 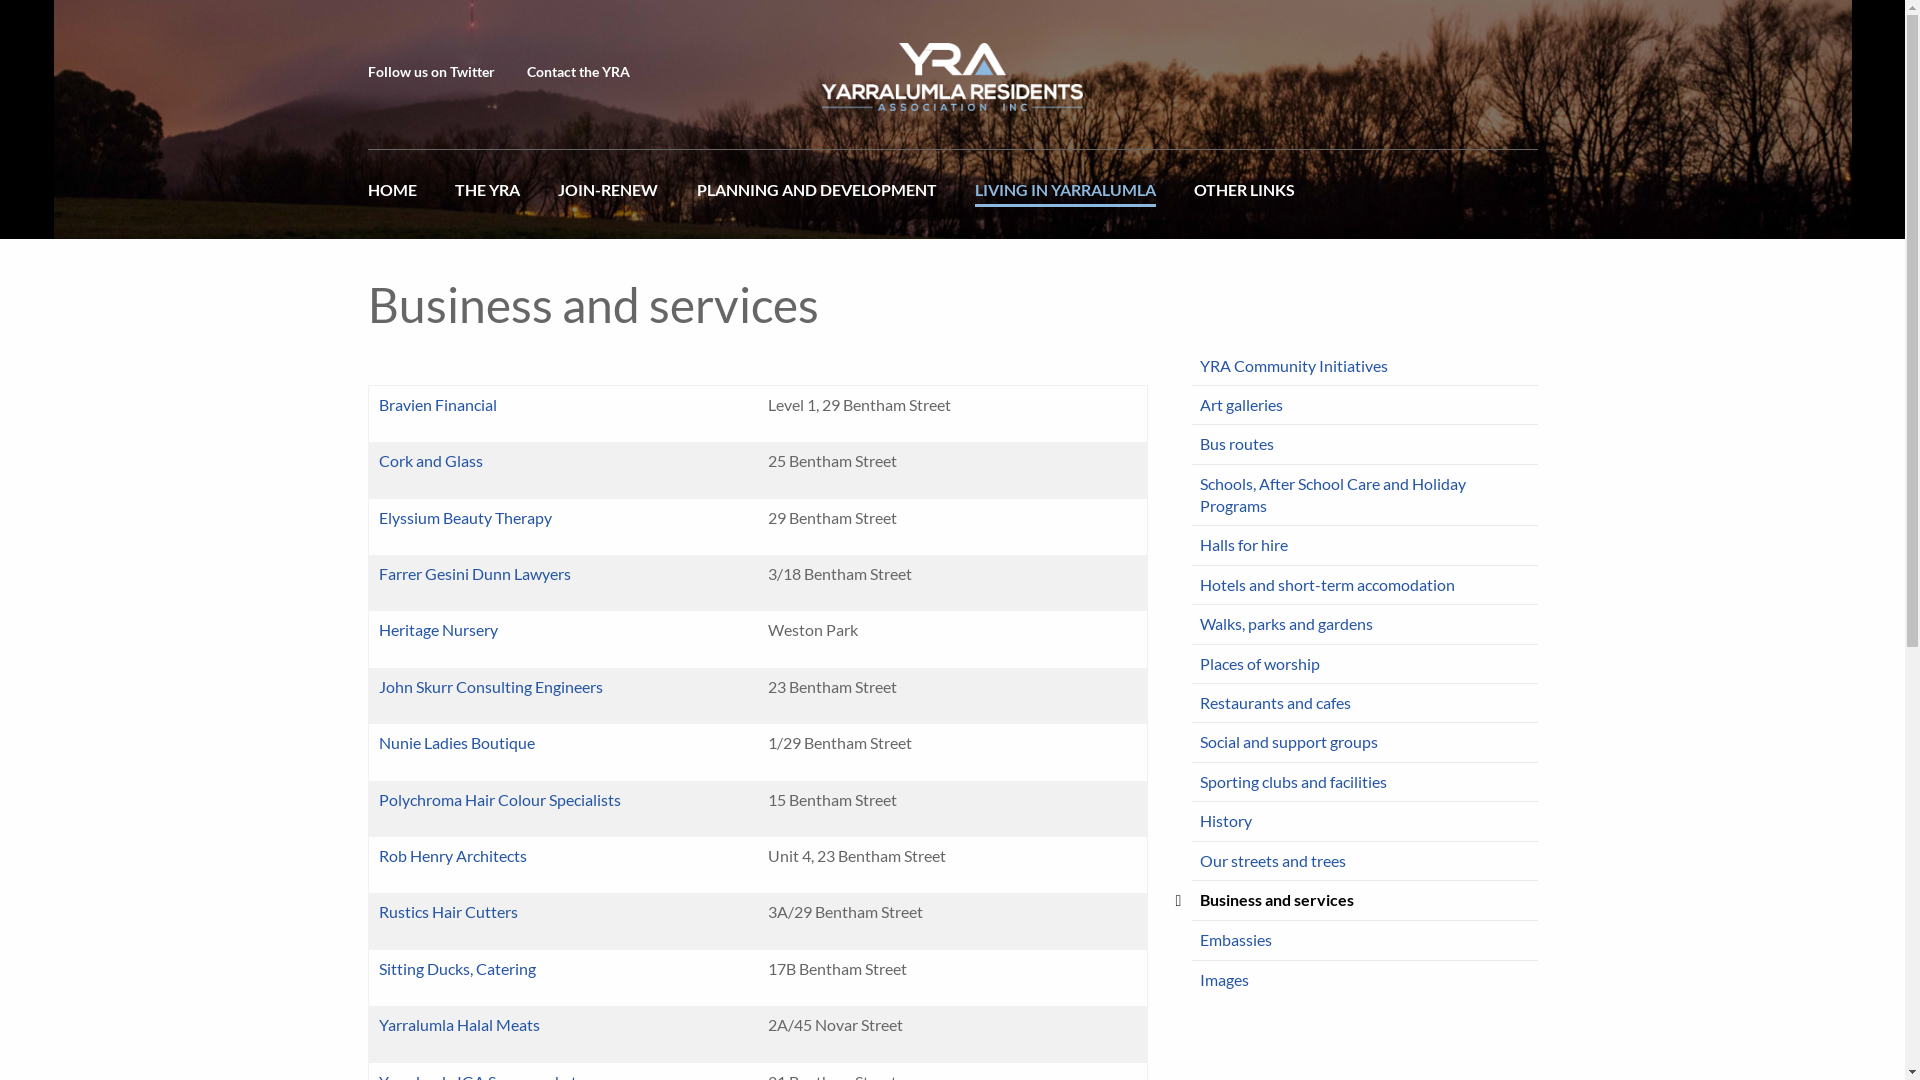 I want to click on Polychroma Hair Colour Specialists, so click(x=499, y=800).